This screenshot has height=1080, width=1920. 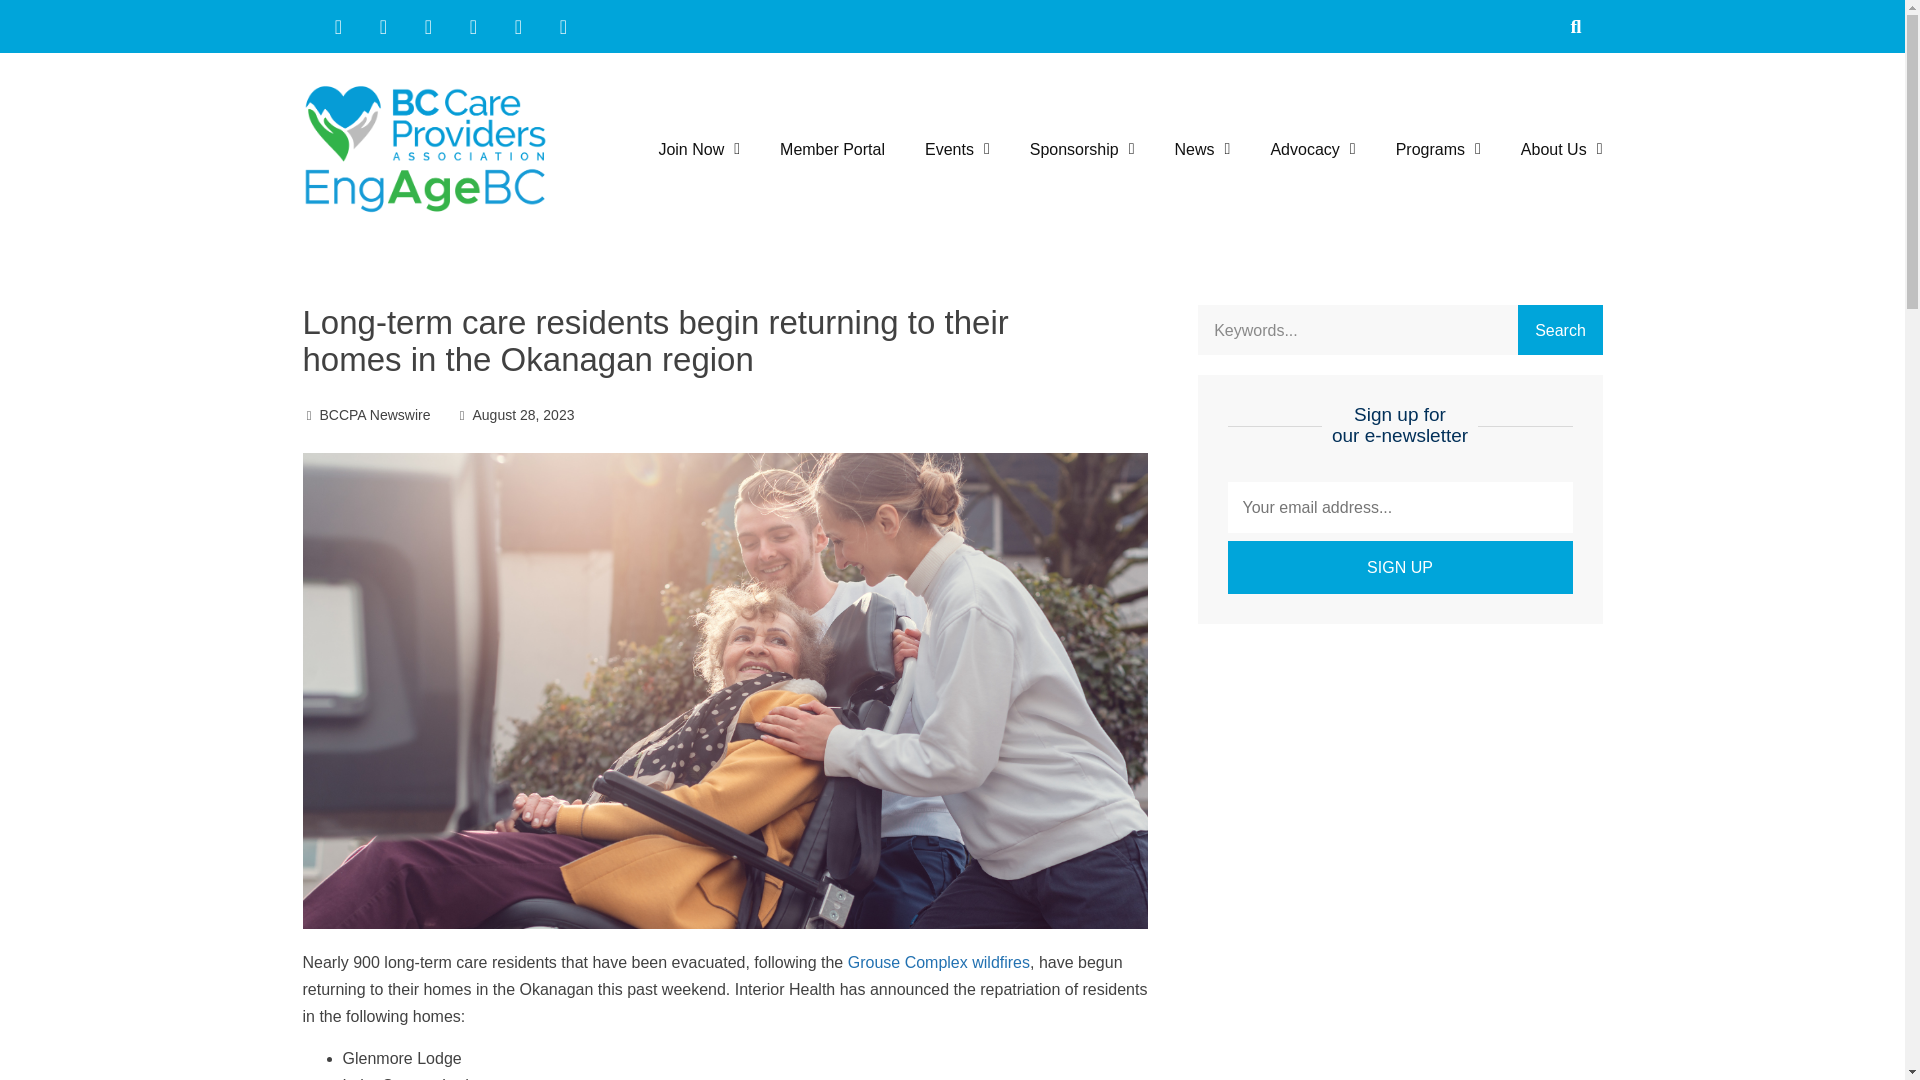 I want to click on Events, so click(x=958, y=149).